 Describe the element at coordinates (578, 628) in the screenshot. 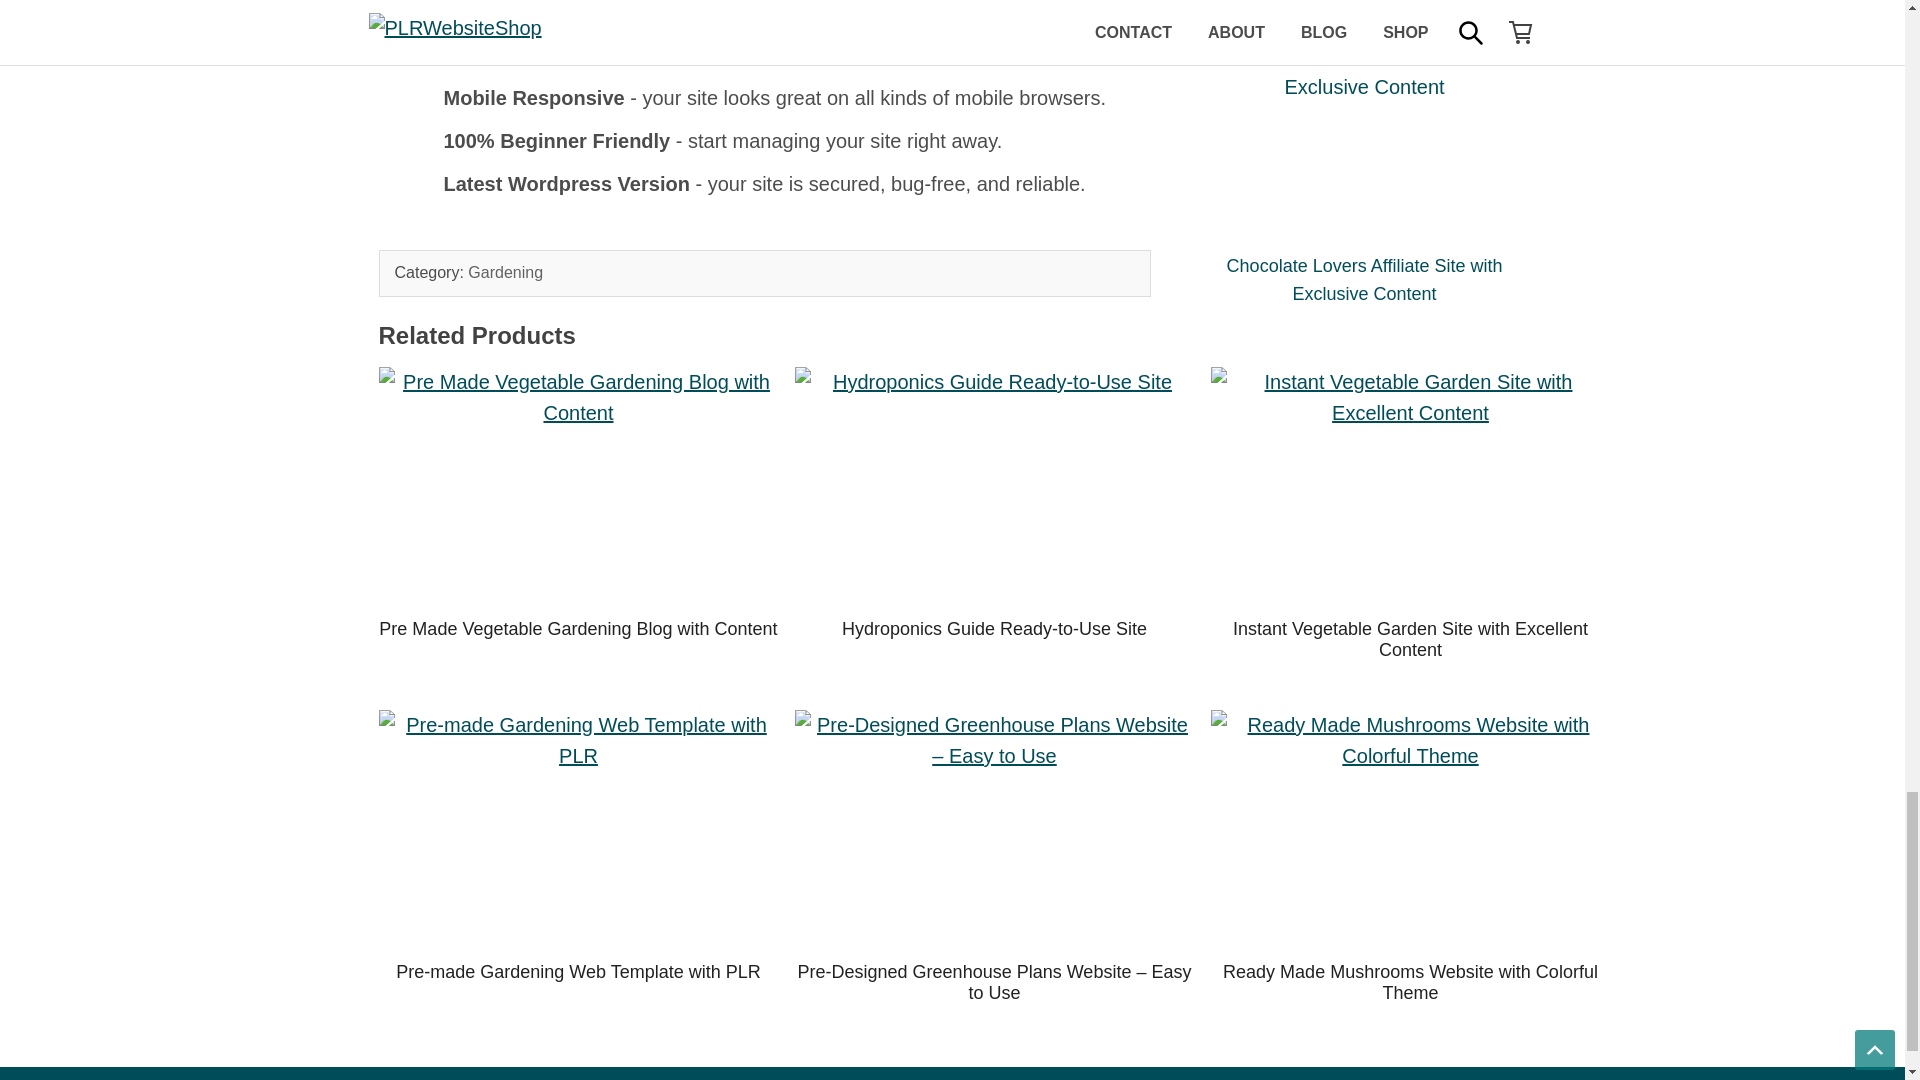

I see `Pre Made Vegetable Gardening Blog with Content` at that location.